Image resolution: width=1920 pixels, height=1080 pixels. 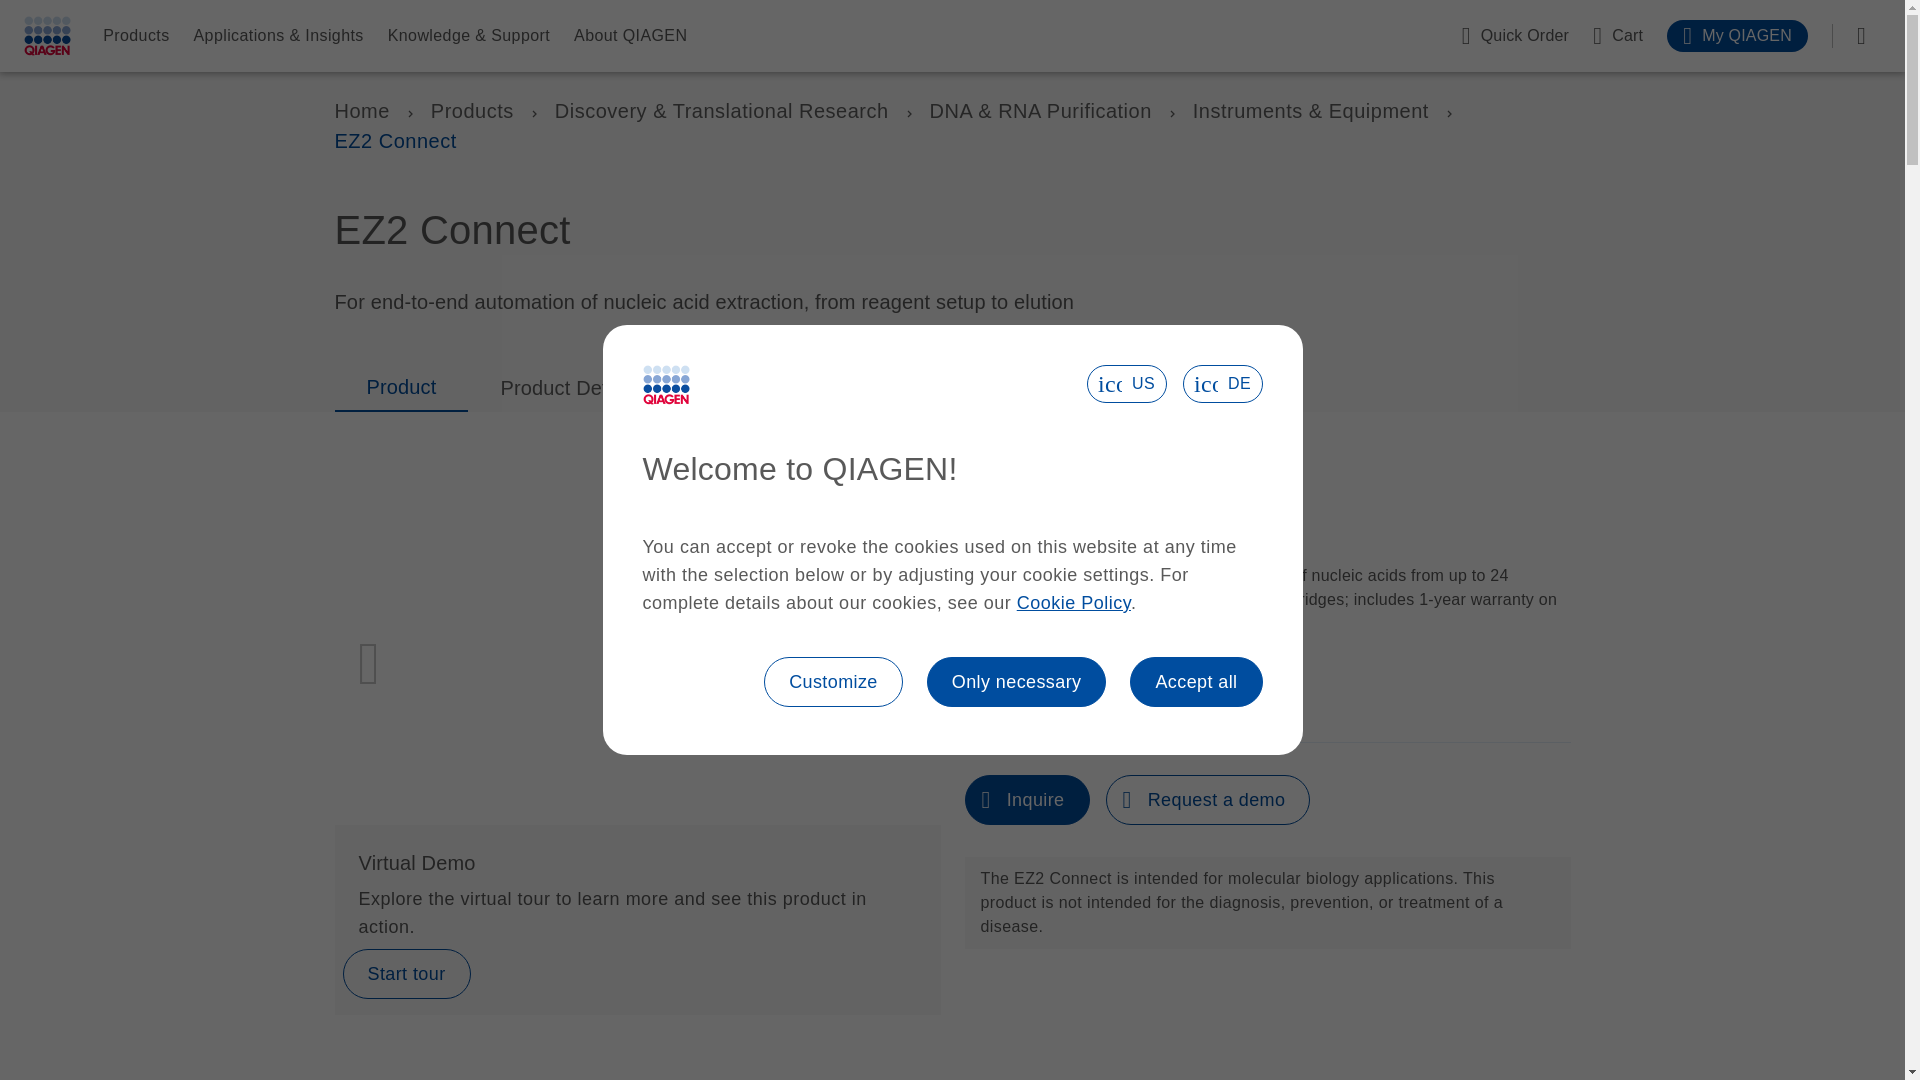 What do you see at coordinates (362, 111) in the screenshot?
I see `Home` at bounding box center [362, 111].